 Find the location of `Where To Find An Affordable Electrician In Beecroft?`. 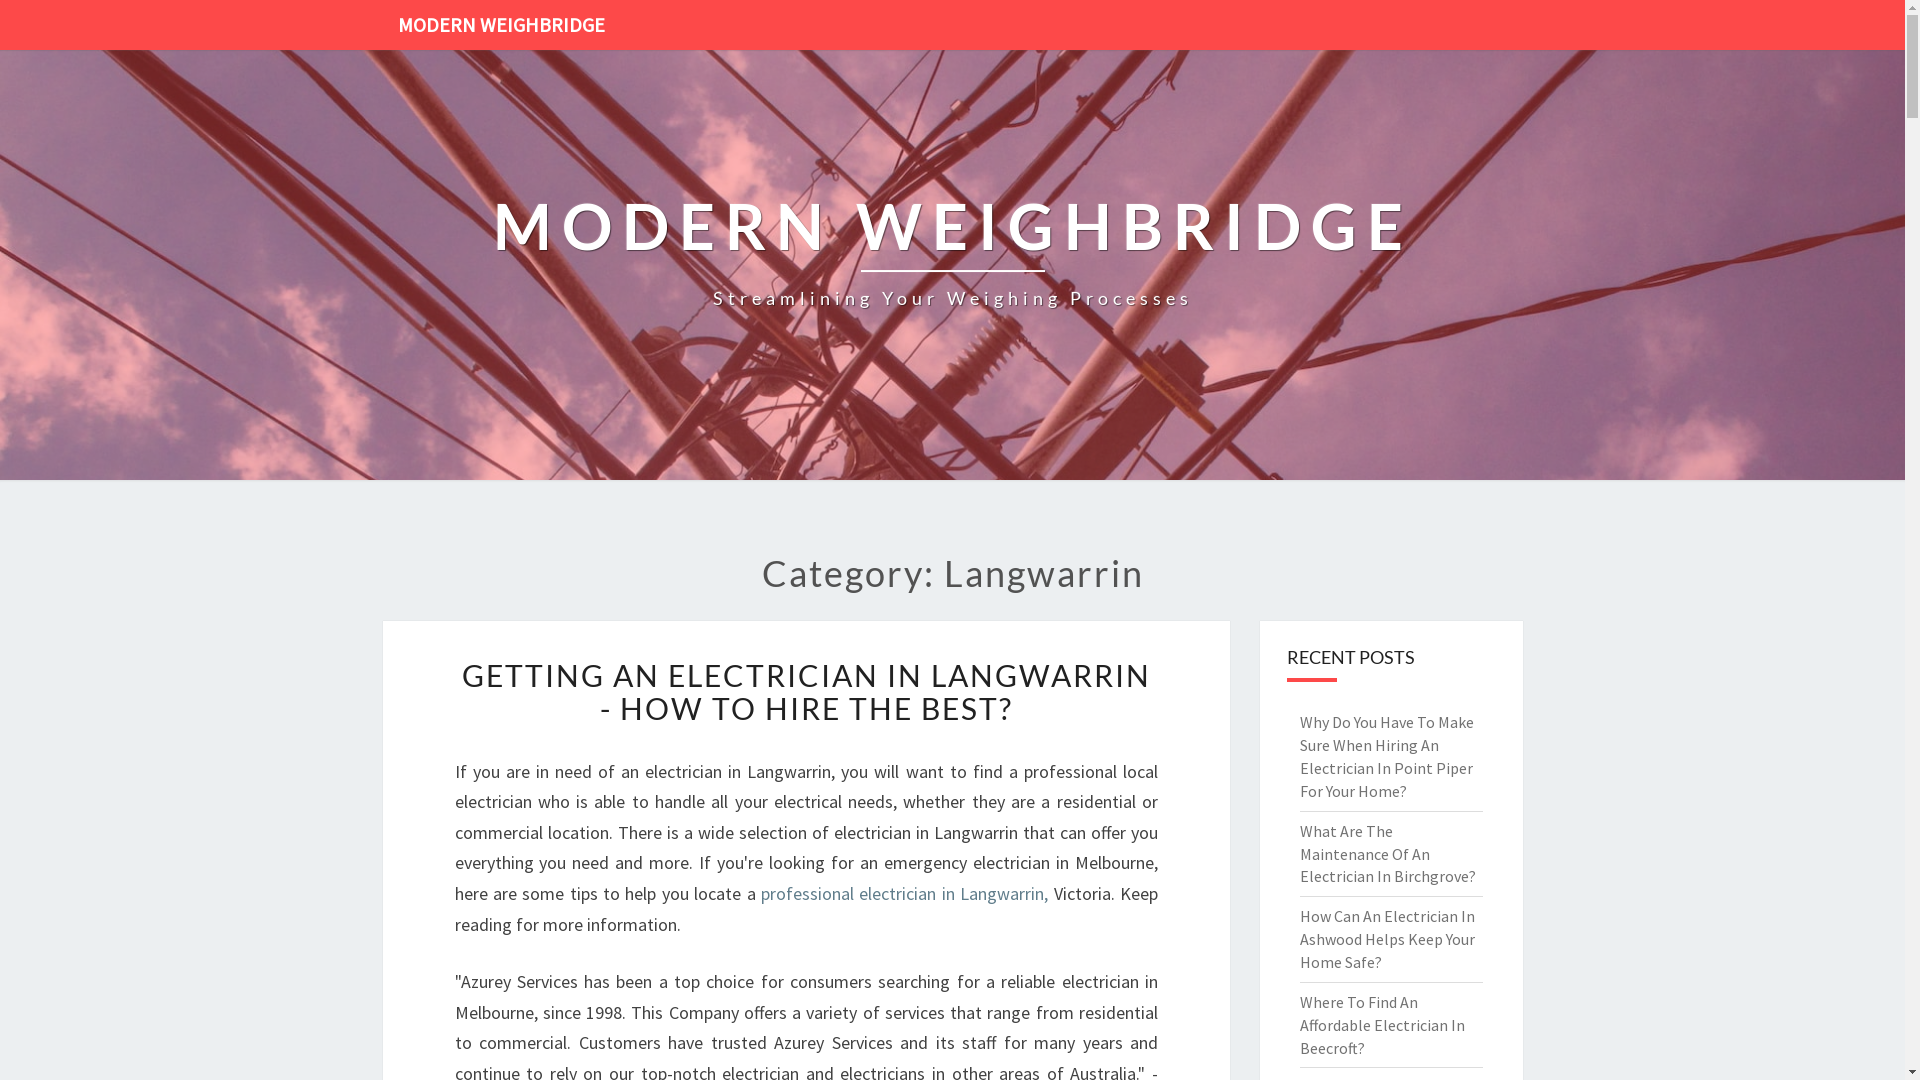

Where To Find An Affordable Electrician In Beecroft? is located at coordinates (1382, 1025).